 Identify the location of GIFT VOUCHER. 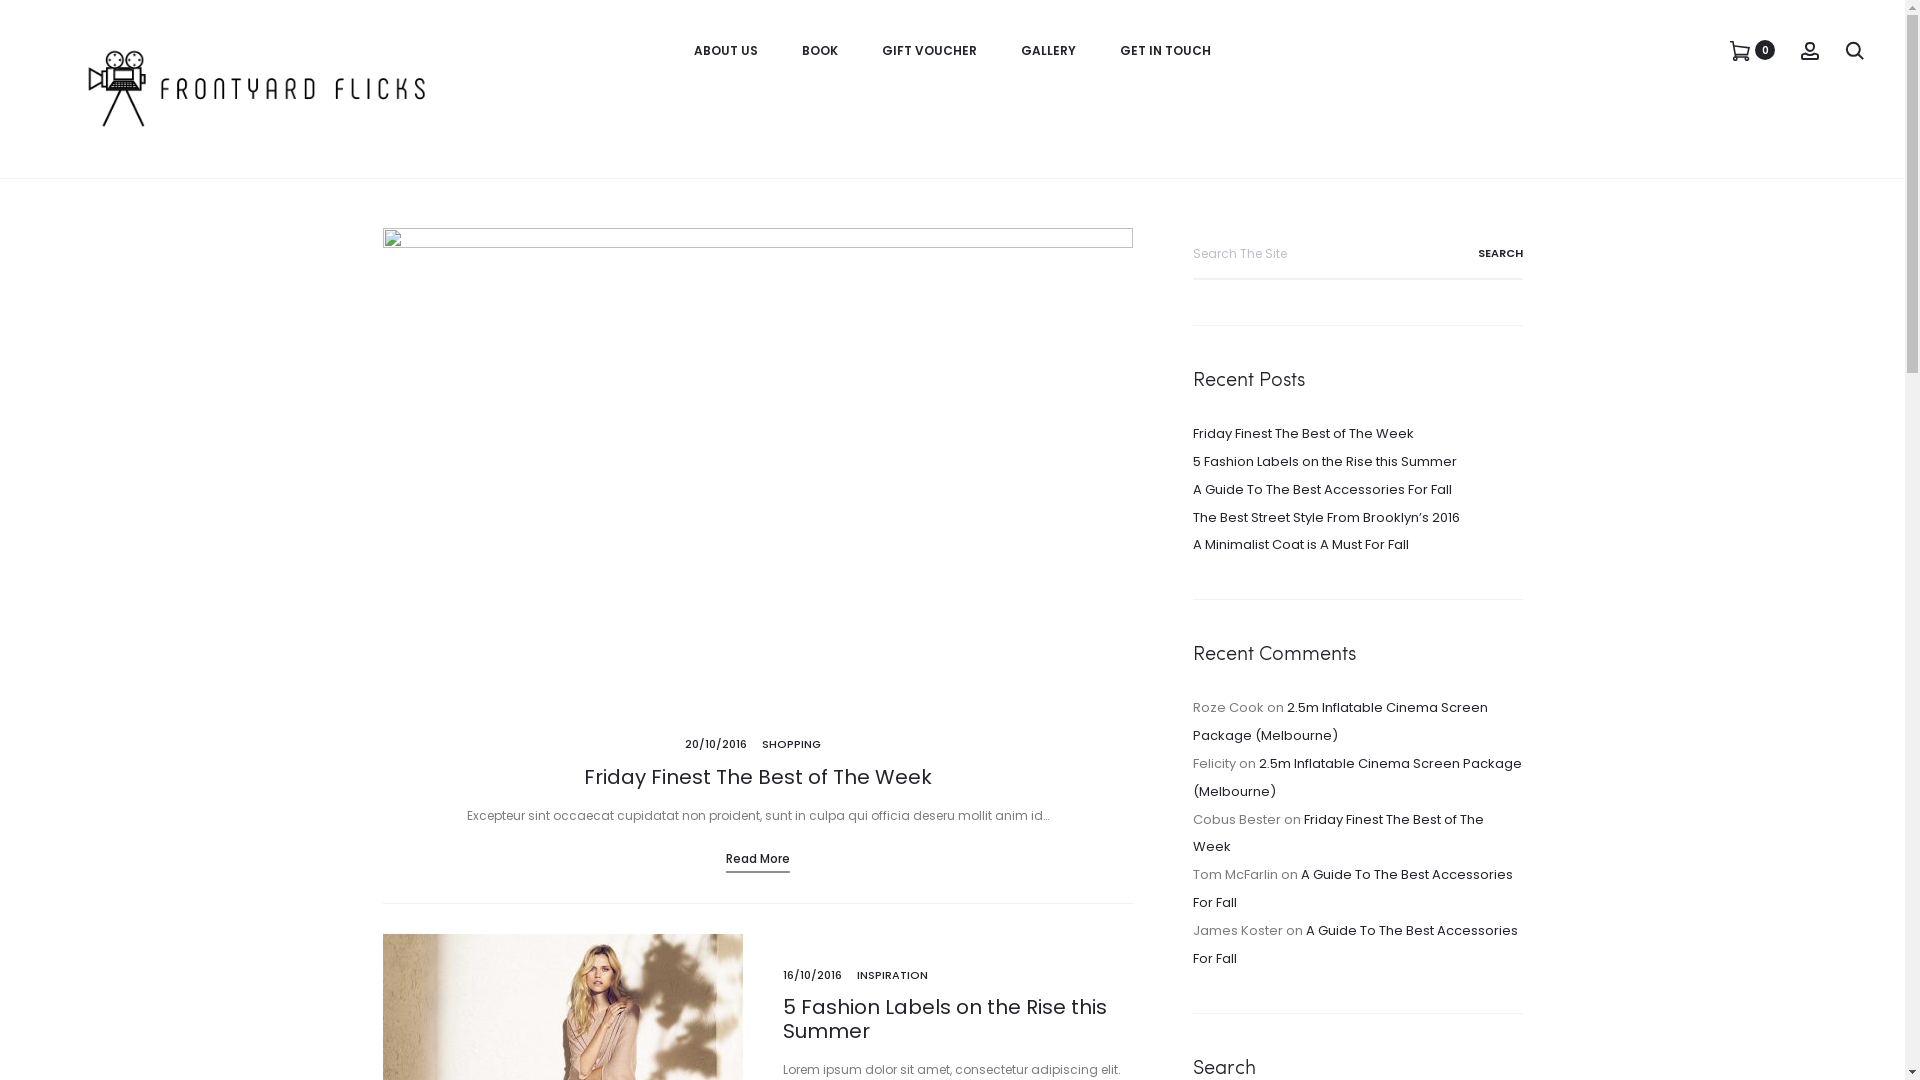
(930, 51).